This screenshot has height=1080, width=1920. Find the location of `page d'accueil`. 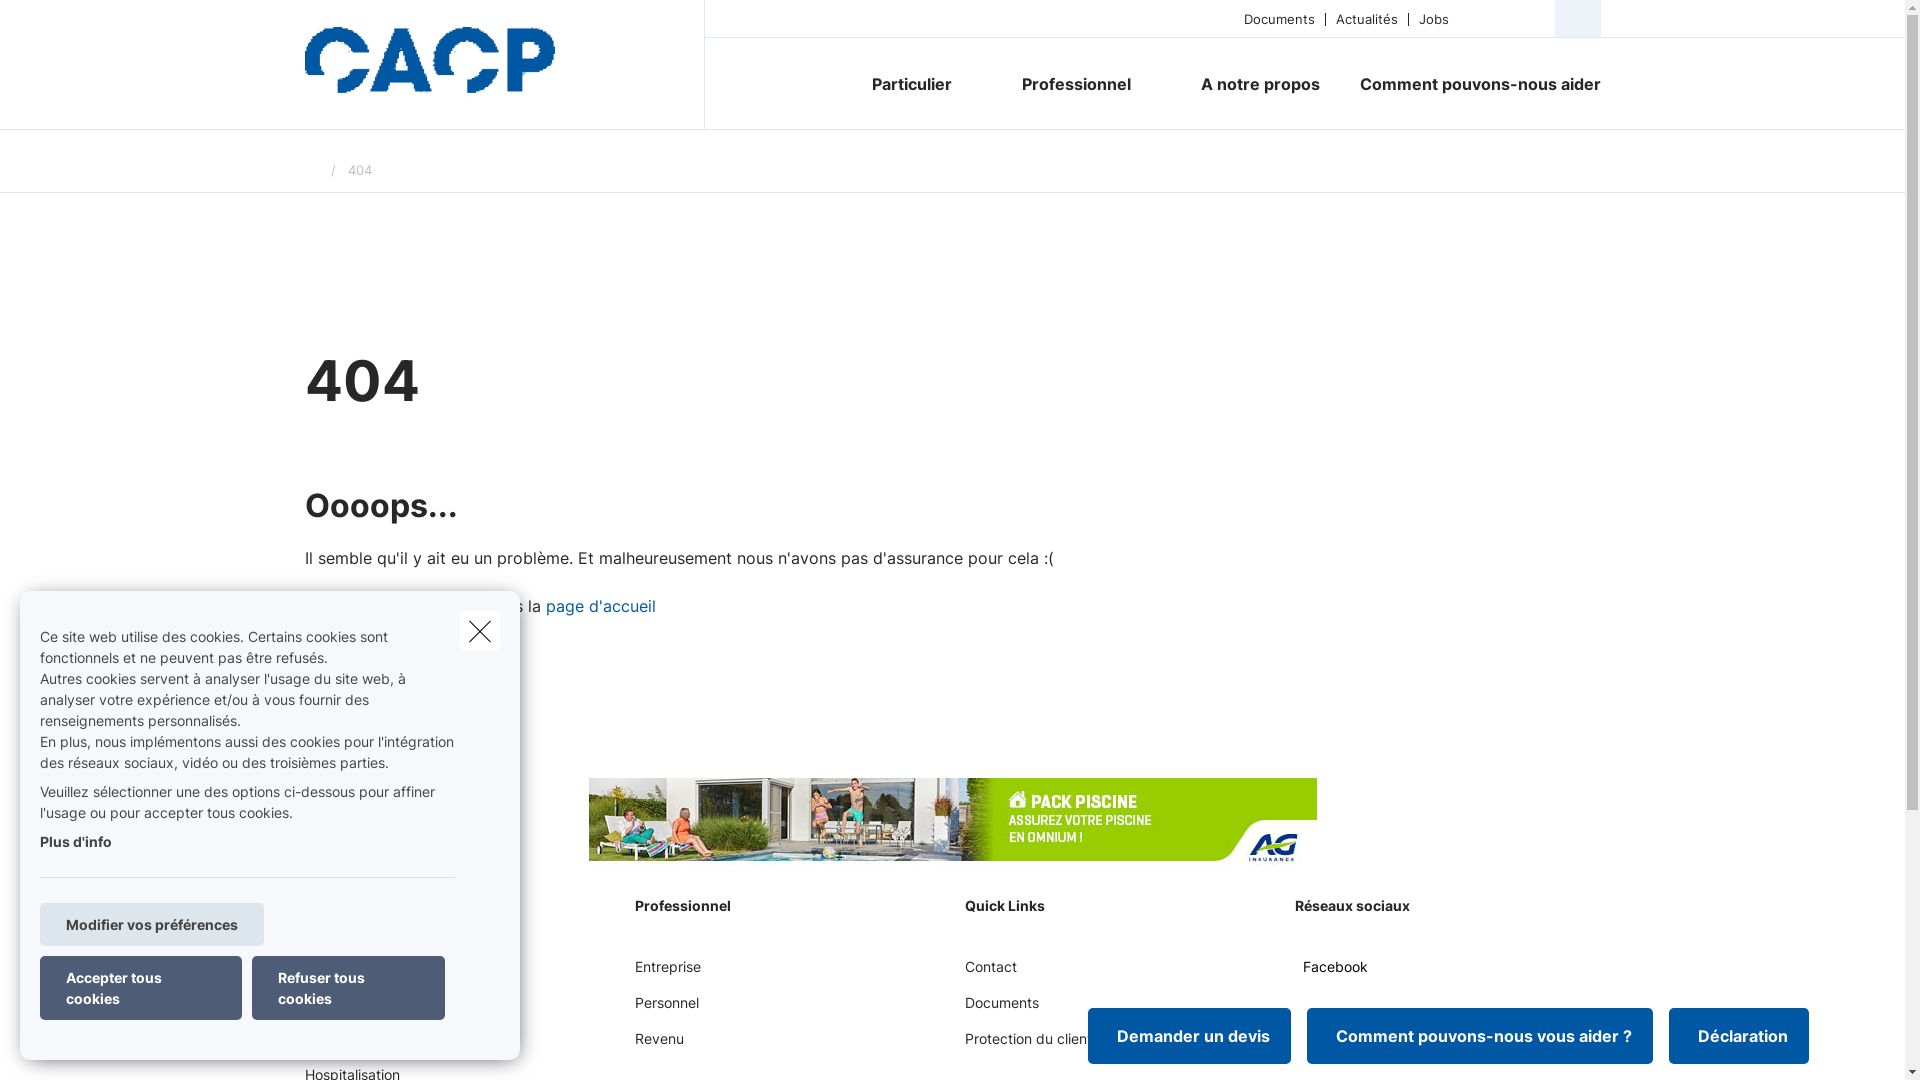

page d'accueil is located at coordinates (601, 606).